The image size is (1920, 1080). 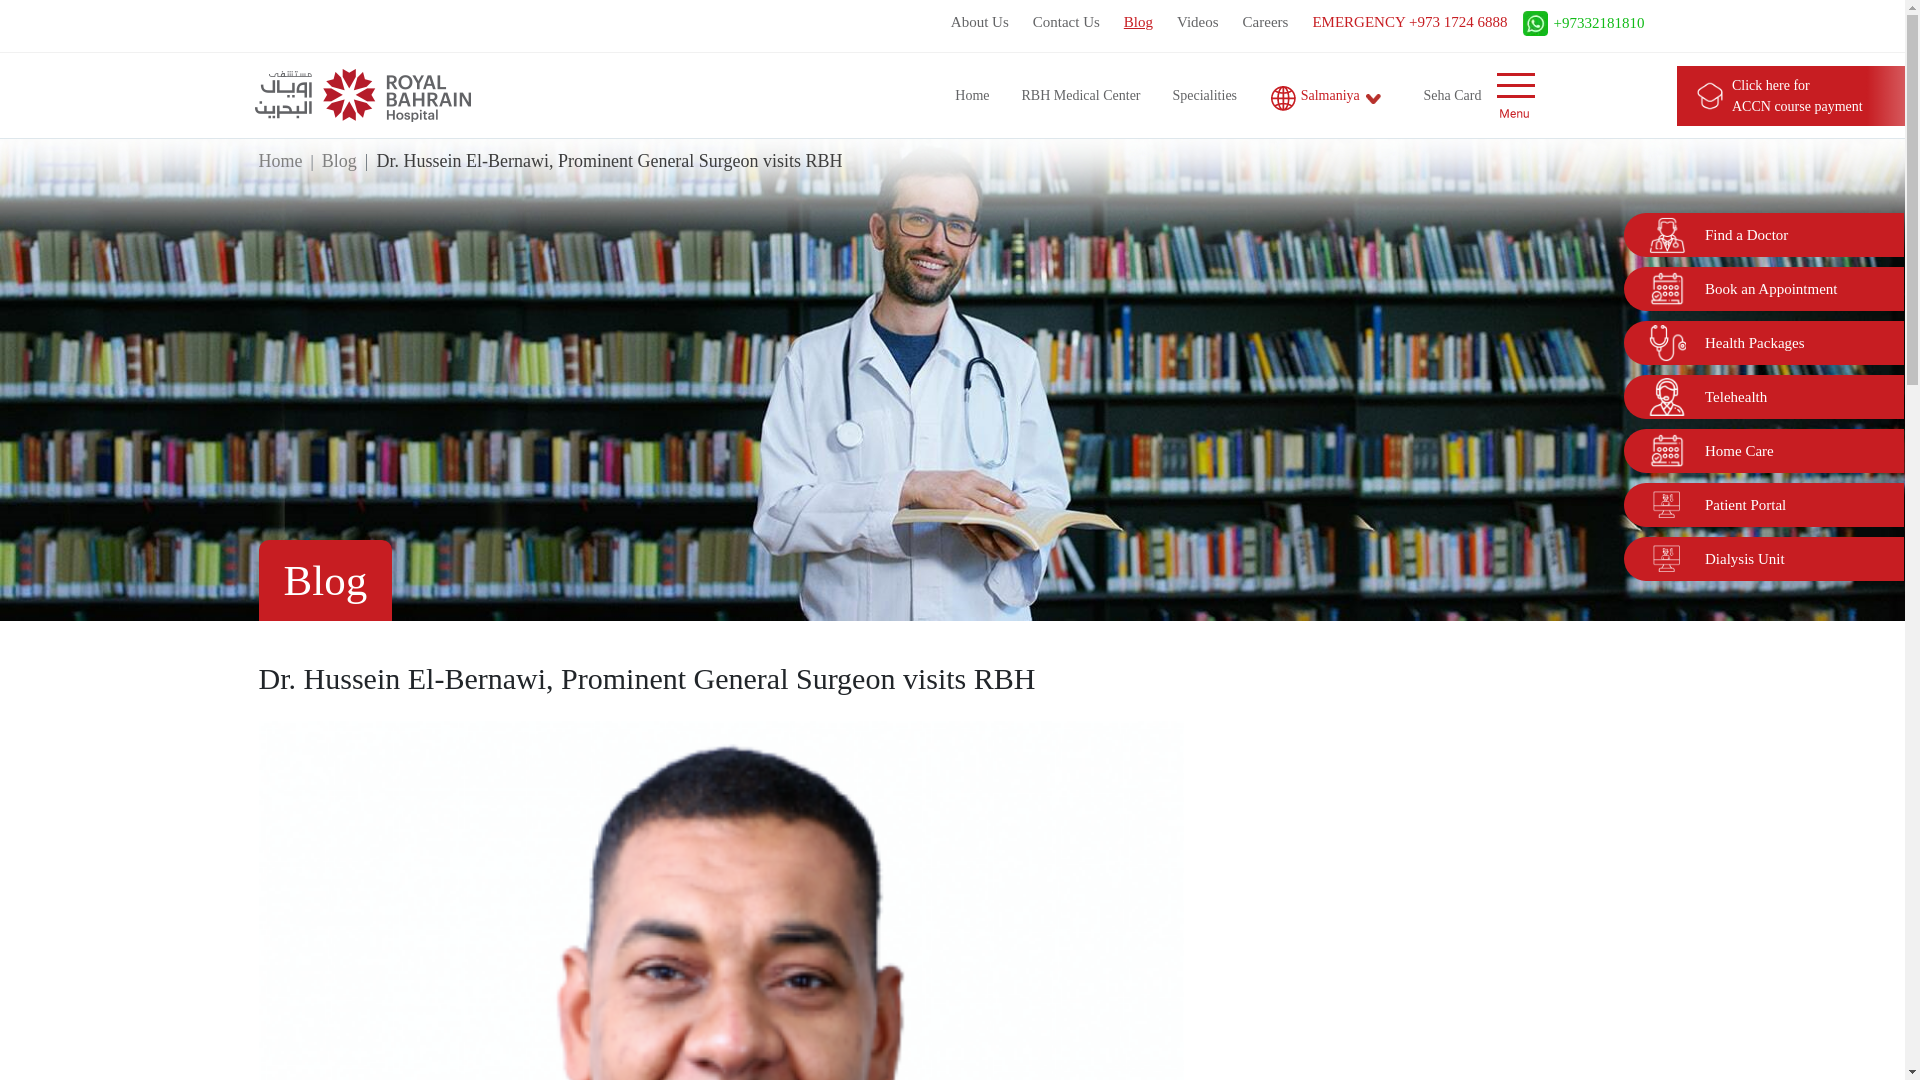 What do you see at coordinates (980, 25) in the screenshot?
I see `About Us` at bounding box center [980, 25].